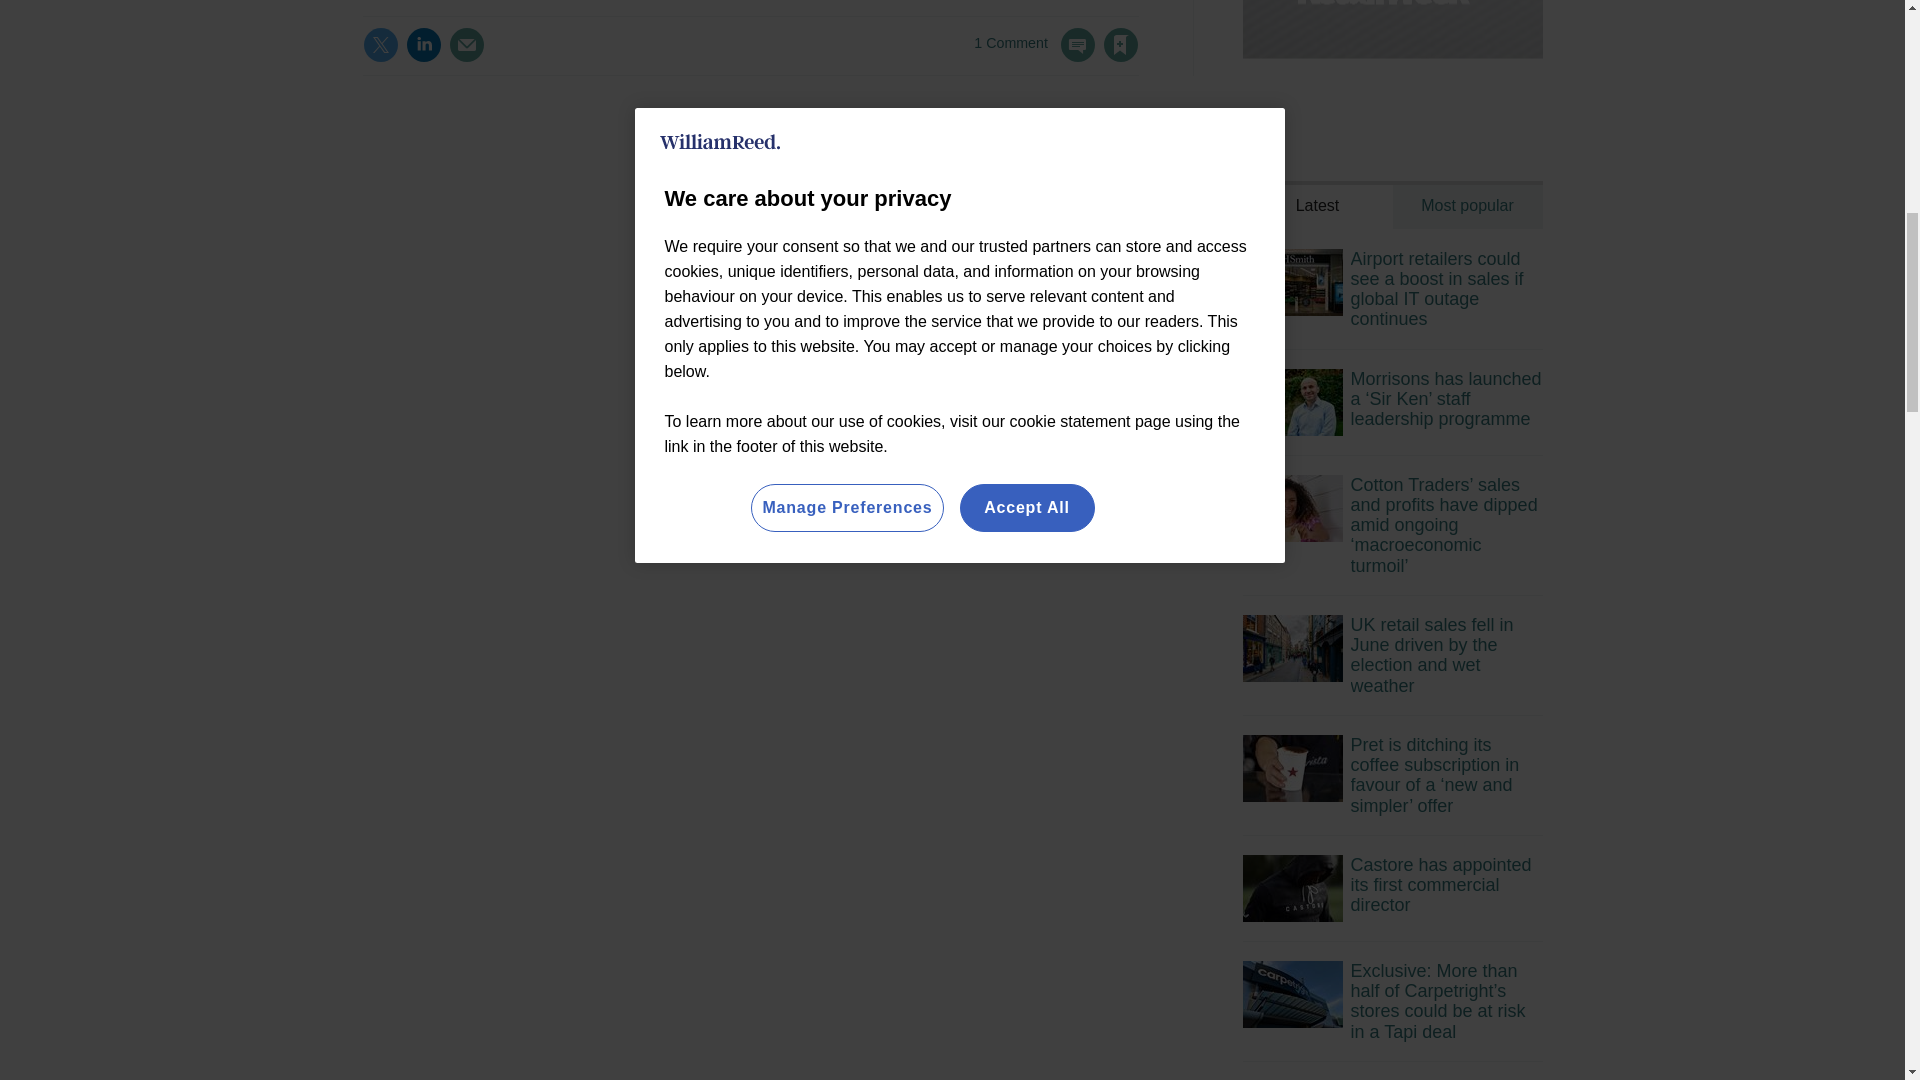 This screenshot has width=1920, height=1080. I want to click on Email this article, so click(465, 44).